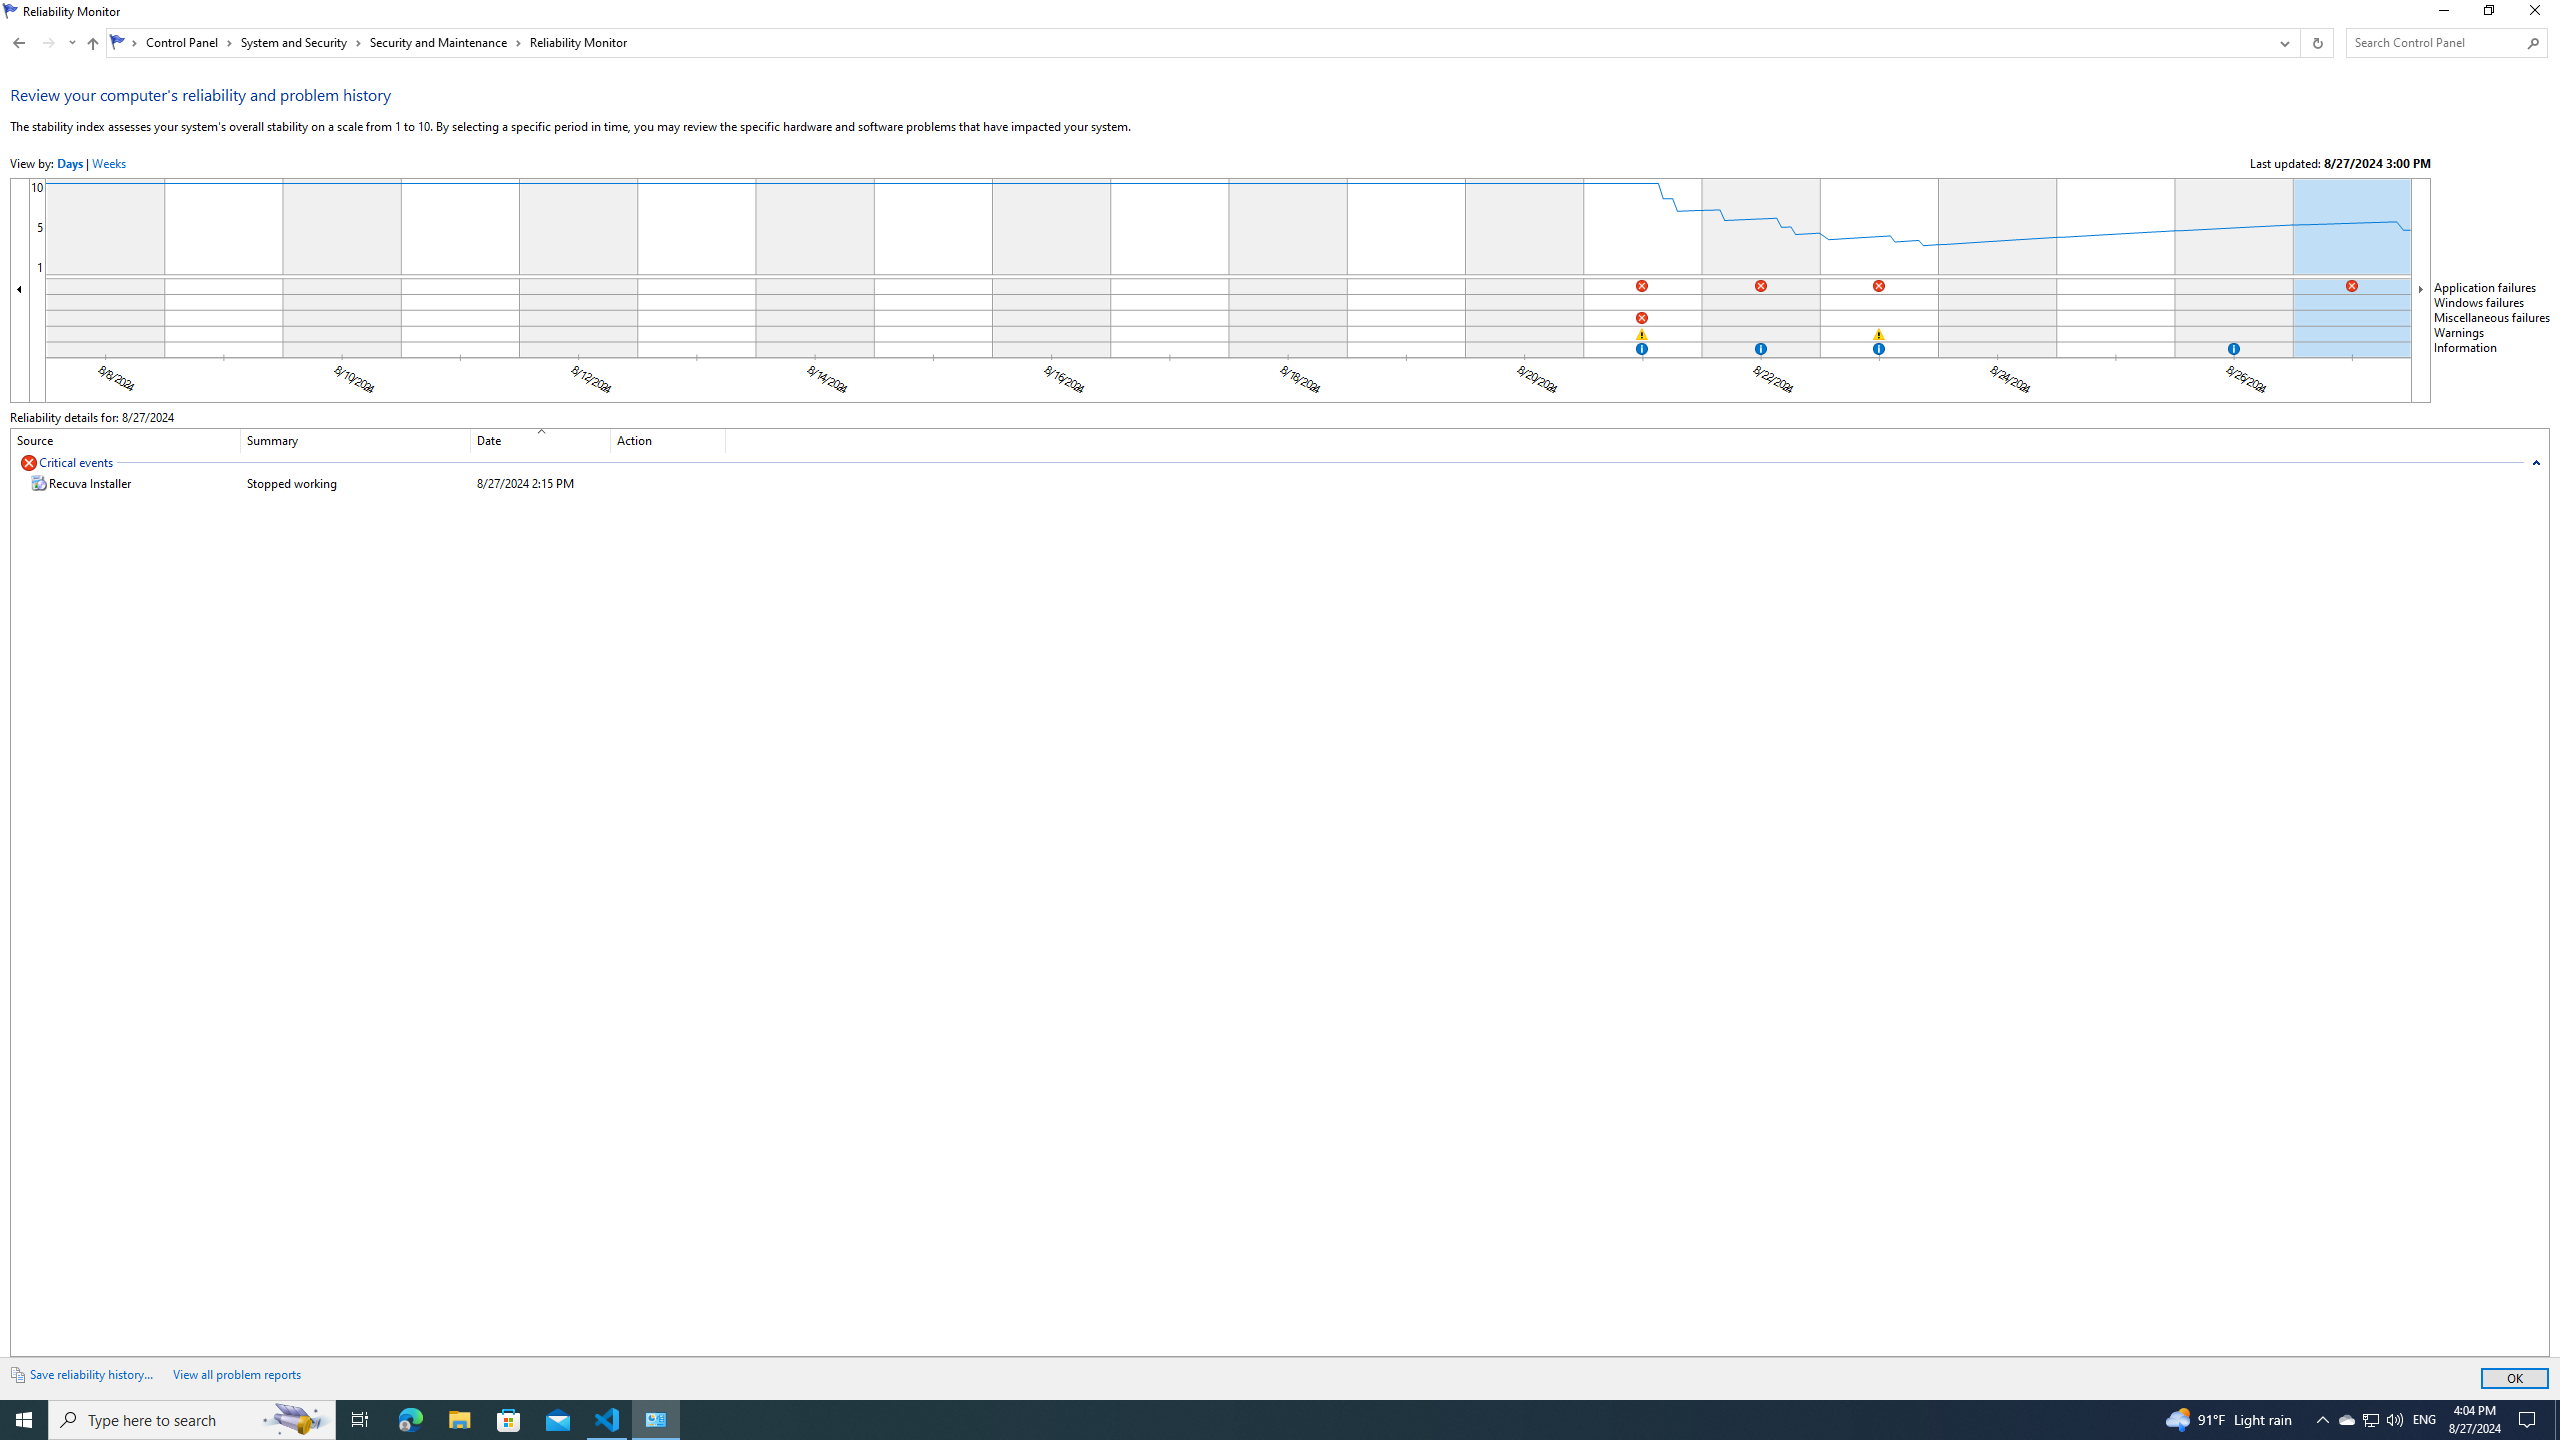  Describe the element at coordinates (96, 1374) in the screenshot. I see `ExportLink` at that location.